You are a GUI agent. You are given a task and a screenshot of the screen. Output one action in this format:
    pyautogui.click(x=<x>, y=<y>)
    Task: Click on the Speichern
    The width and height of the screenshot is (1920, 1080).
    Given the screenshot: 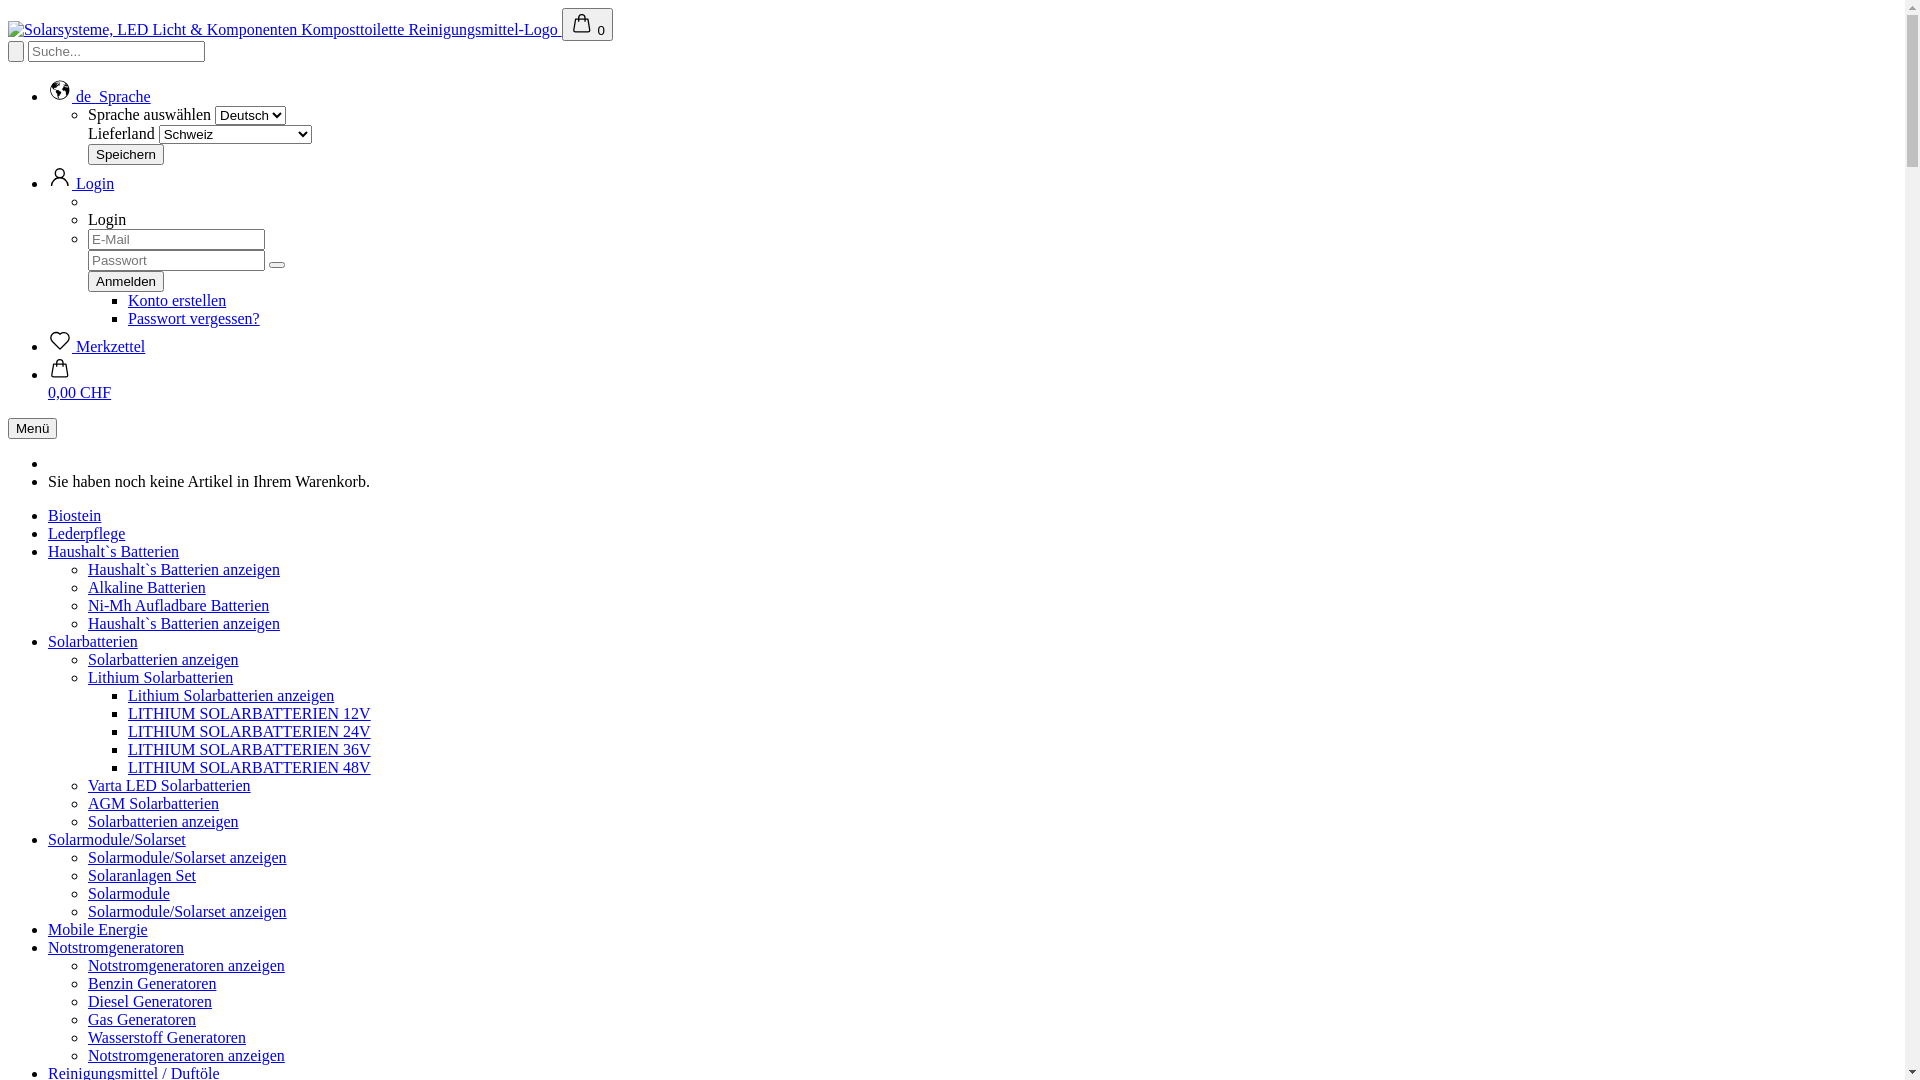 What is the action you would take?
    pyautogui.click(x=126, y=154)
    